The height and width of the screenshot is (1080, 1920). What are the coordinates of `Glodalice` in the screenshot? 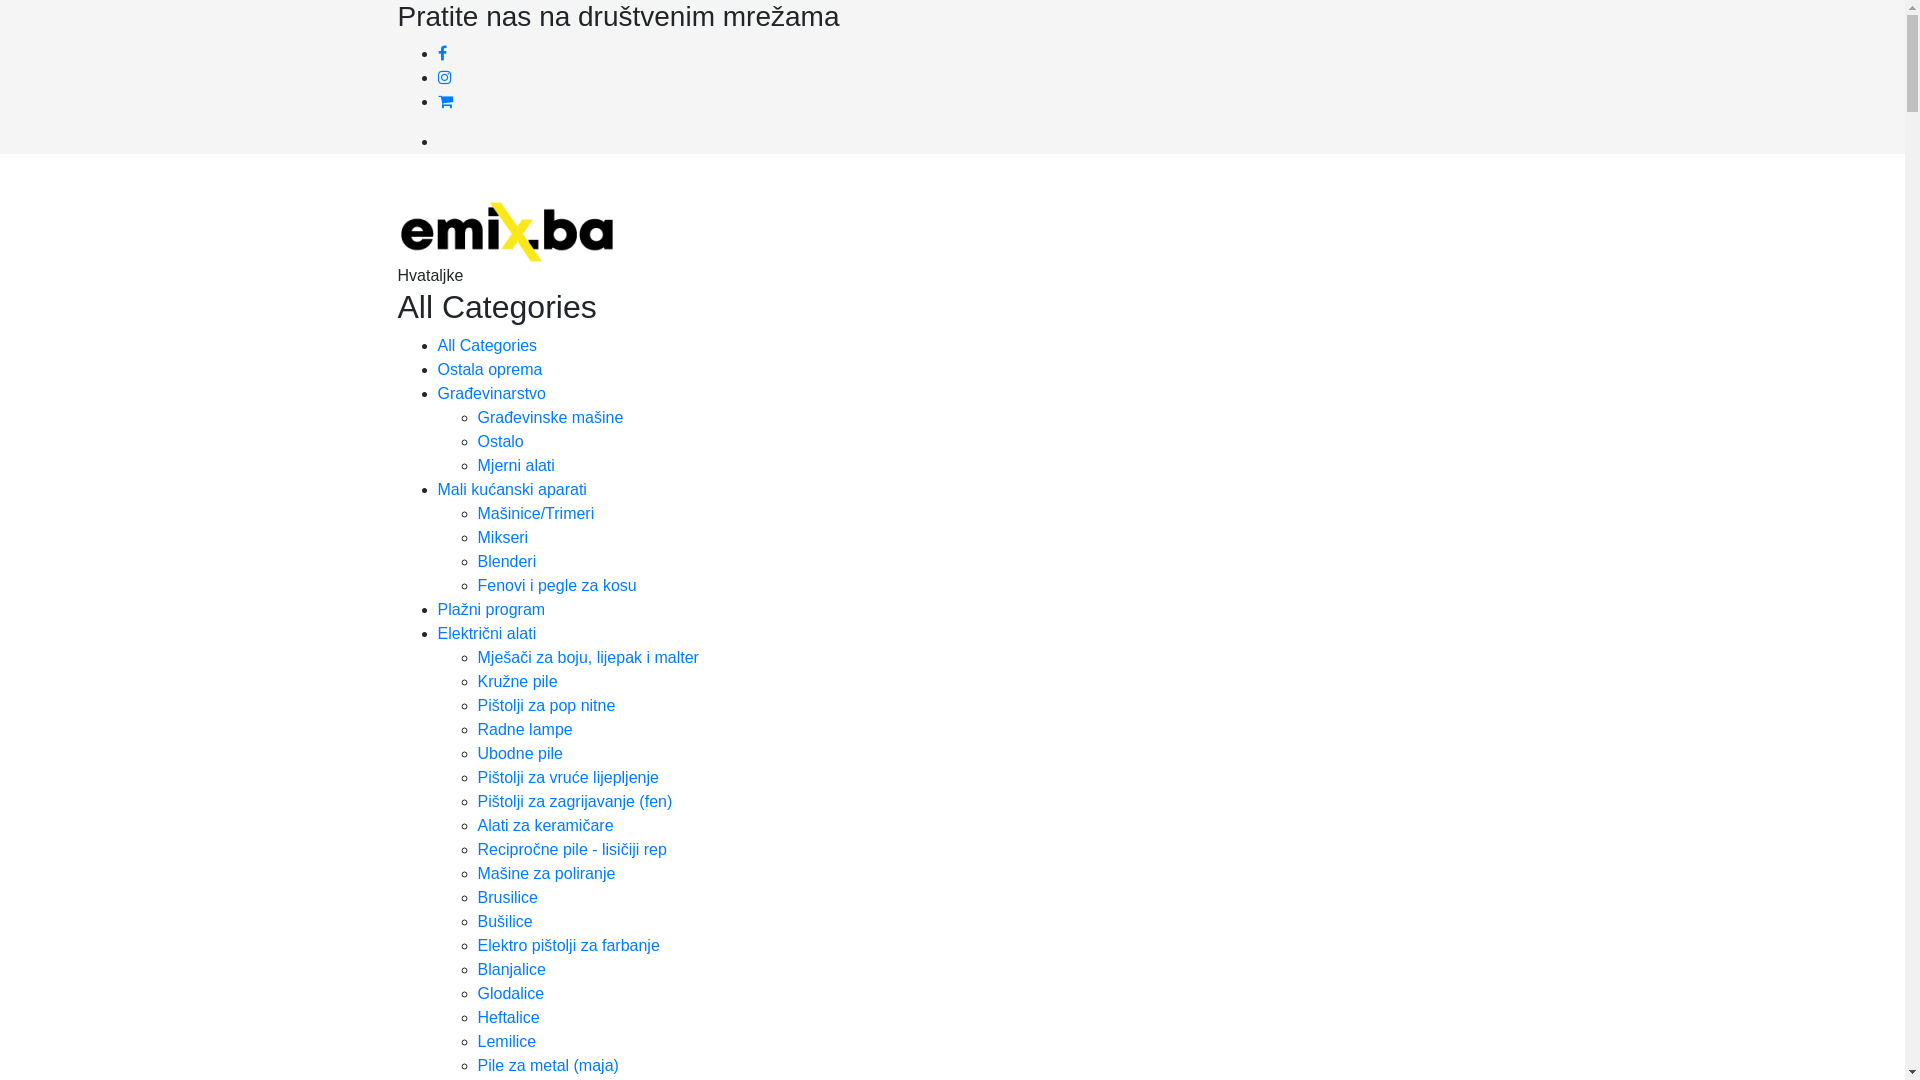 It's located at (512, 994).